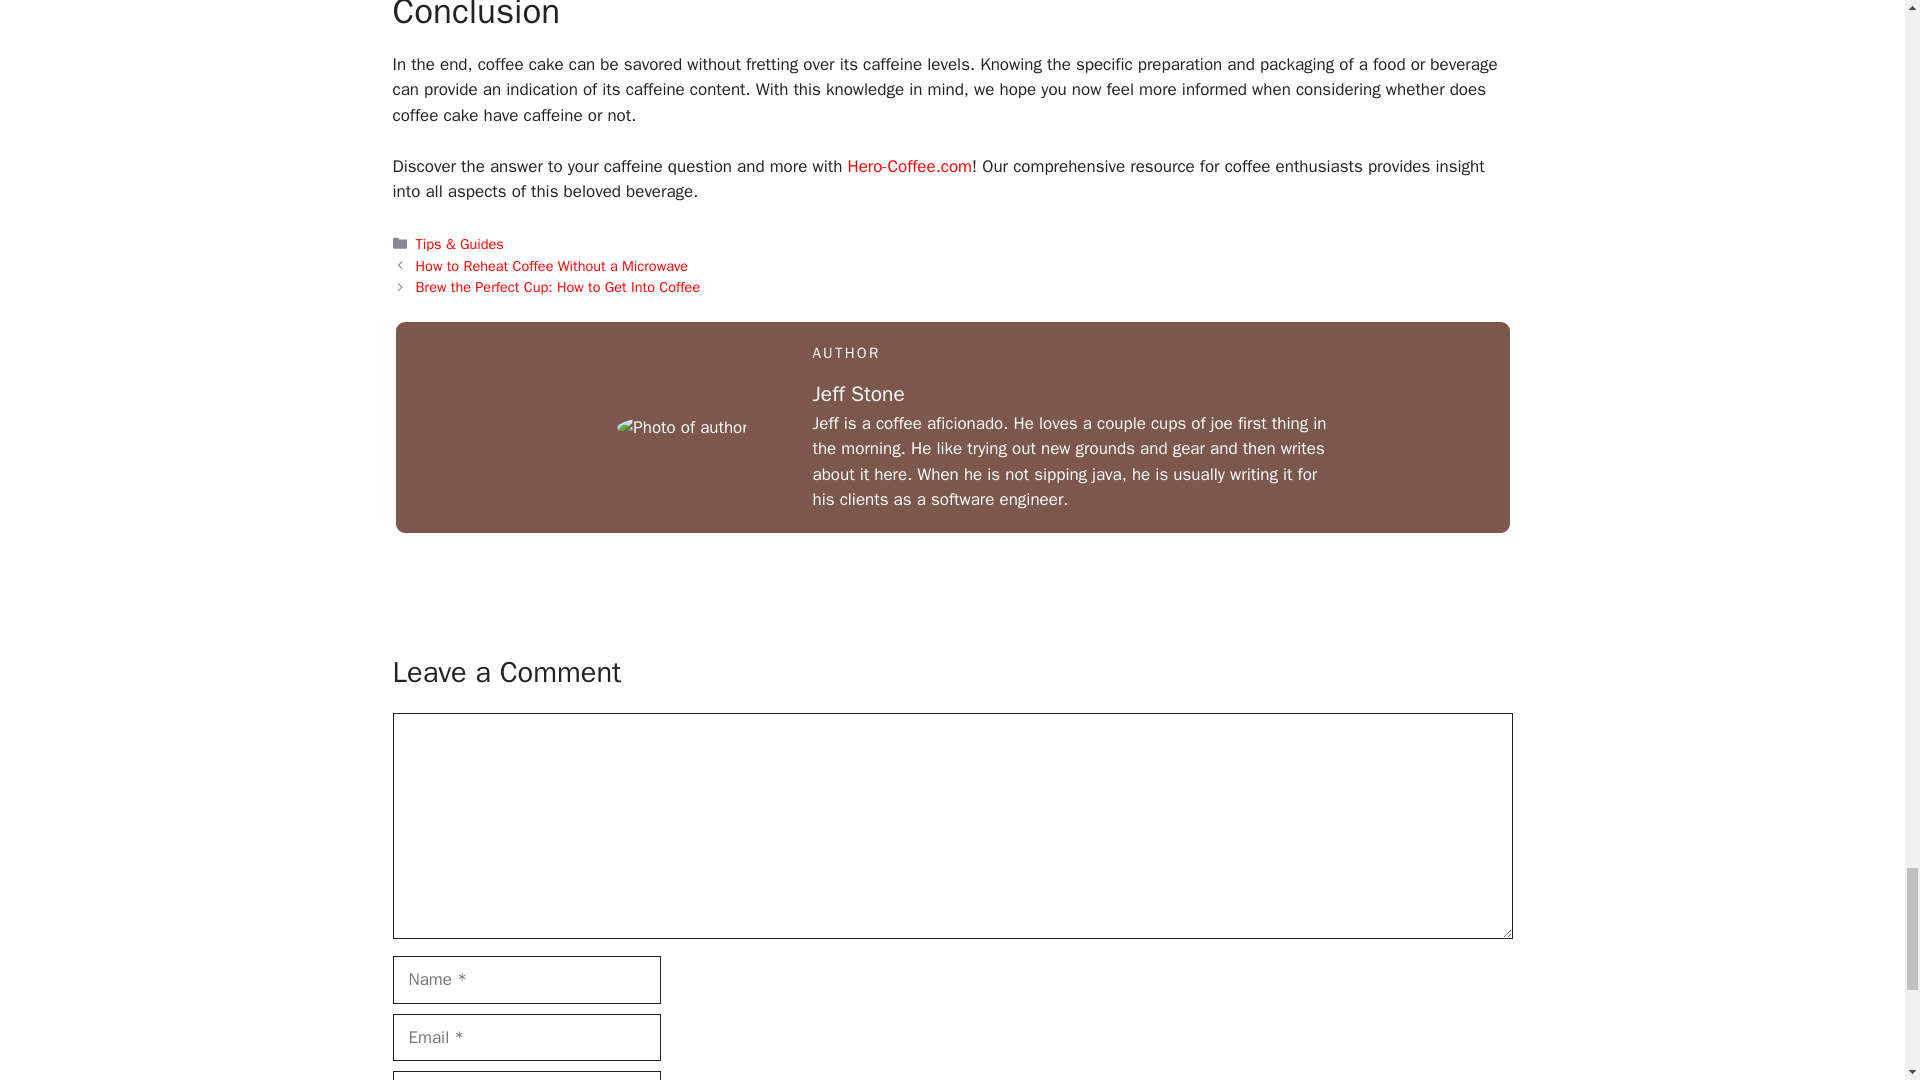 Image resolution: width=1920 pixels, height=1080 pixels. What do you see at coordinates (908, 166) in the screenshot?
I see `Hero-Coffee.com` at bounding box center [908, 166].